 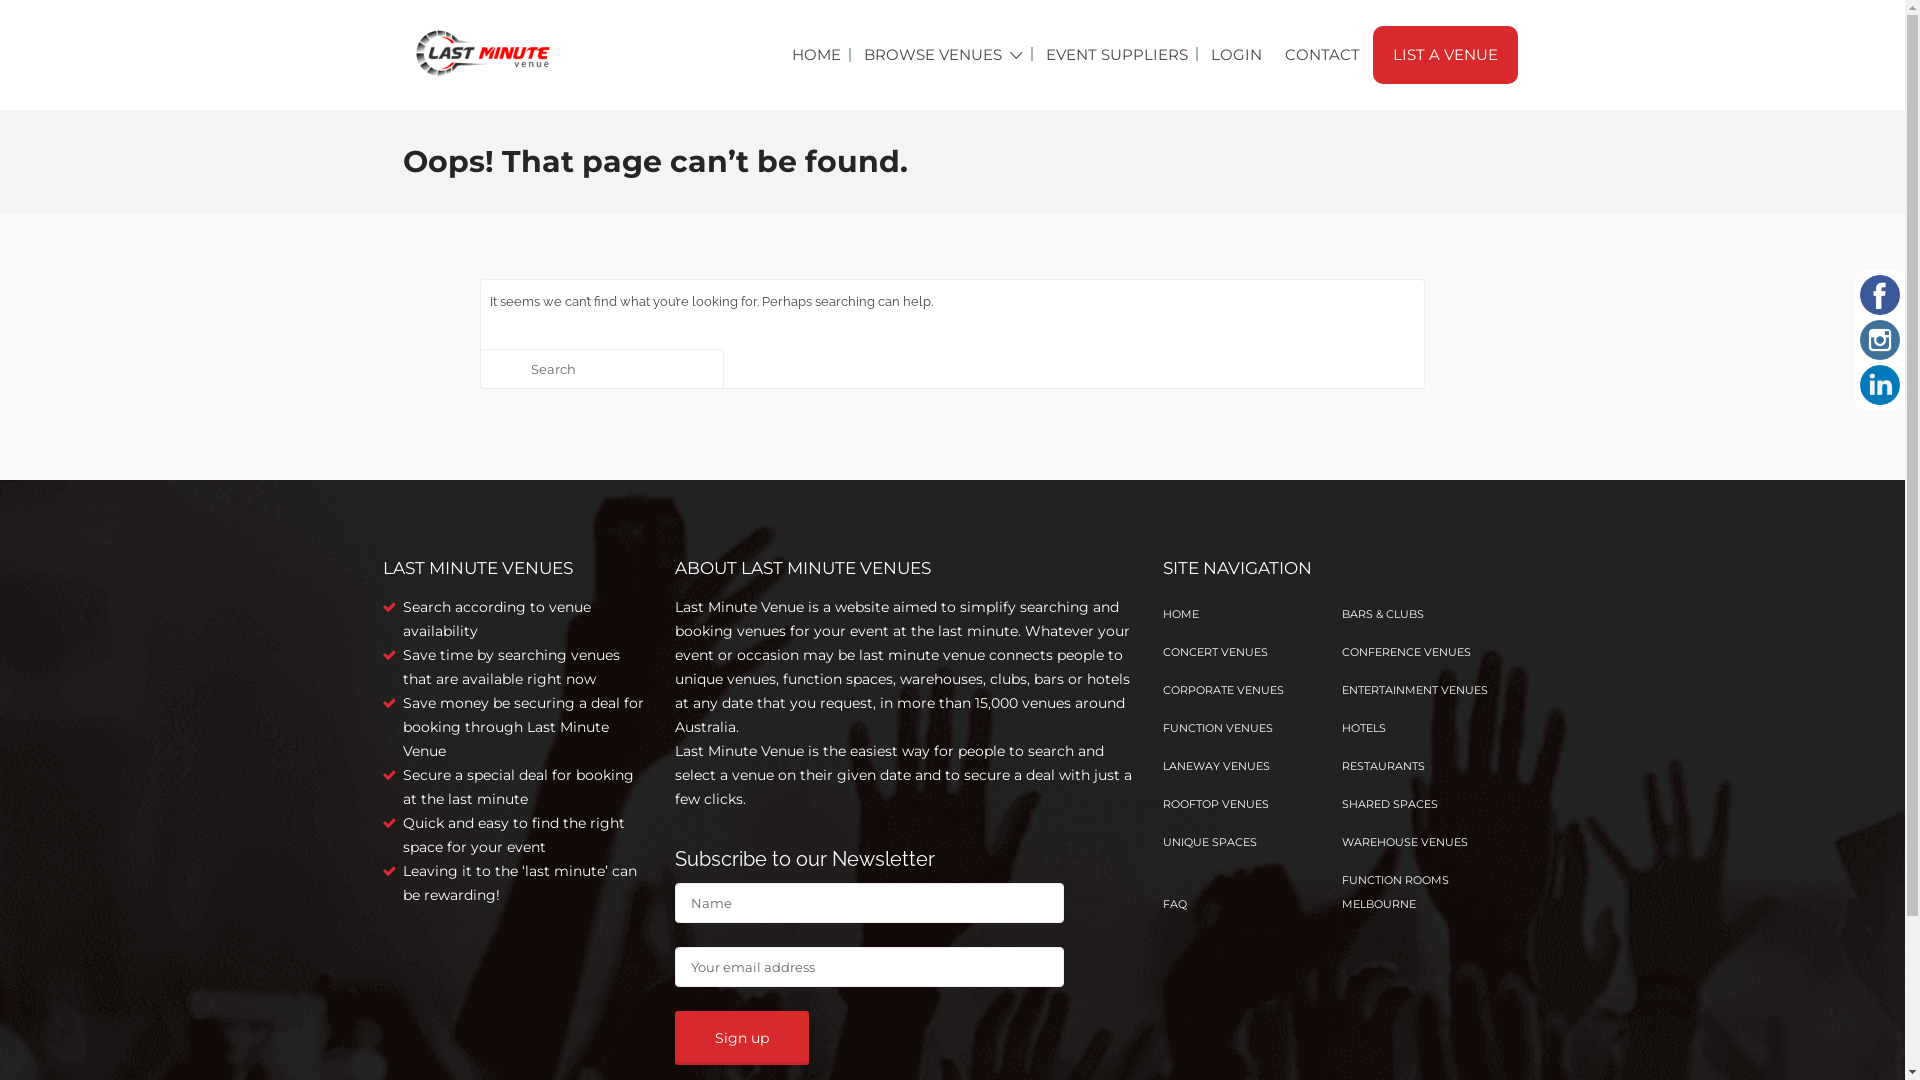 I want to click on FUNCTION ROOMS MELBOURNE, so click(x=1396, y=892).